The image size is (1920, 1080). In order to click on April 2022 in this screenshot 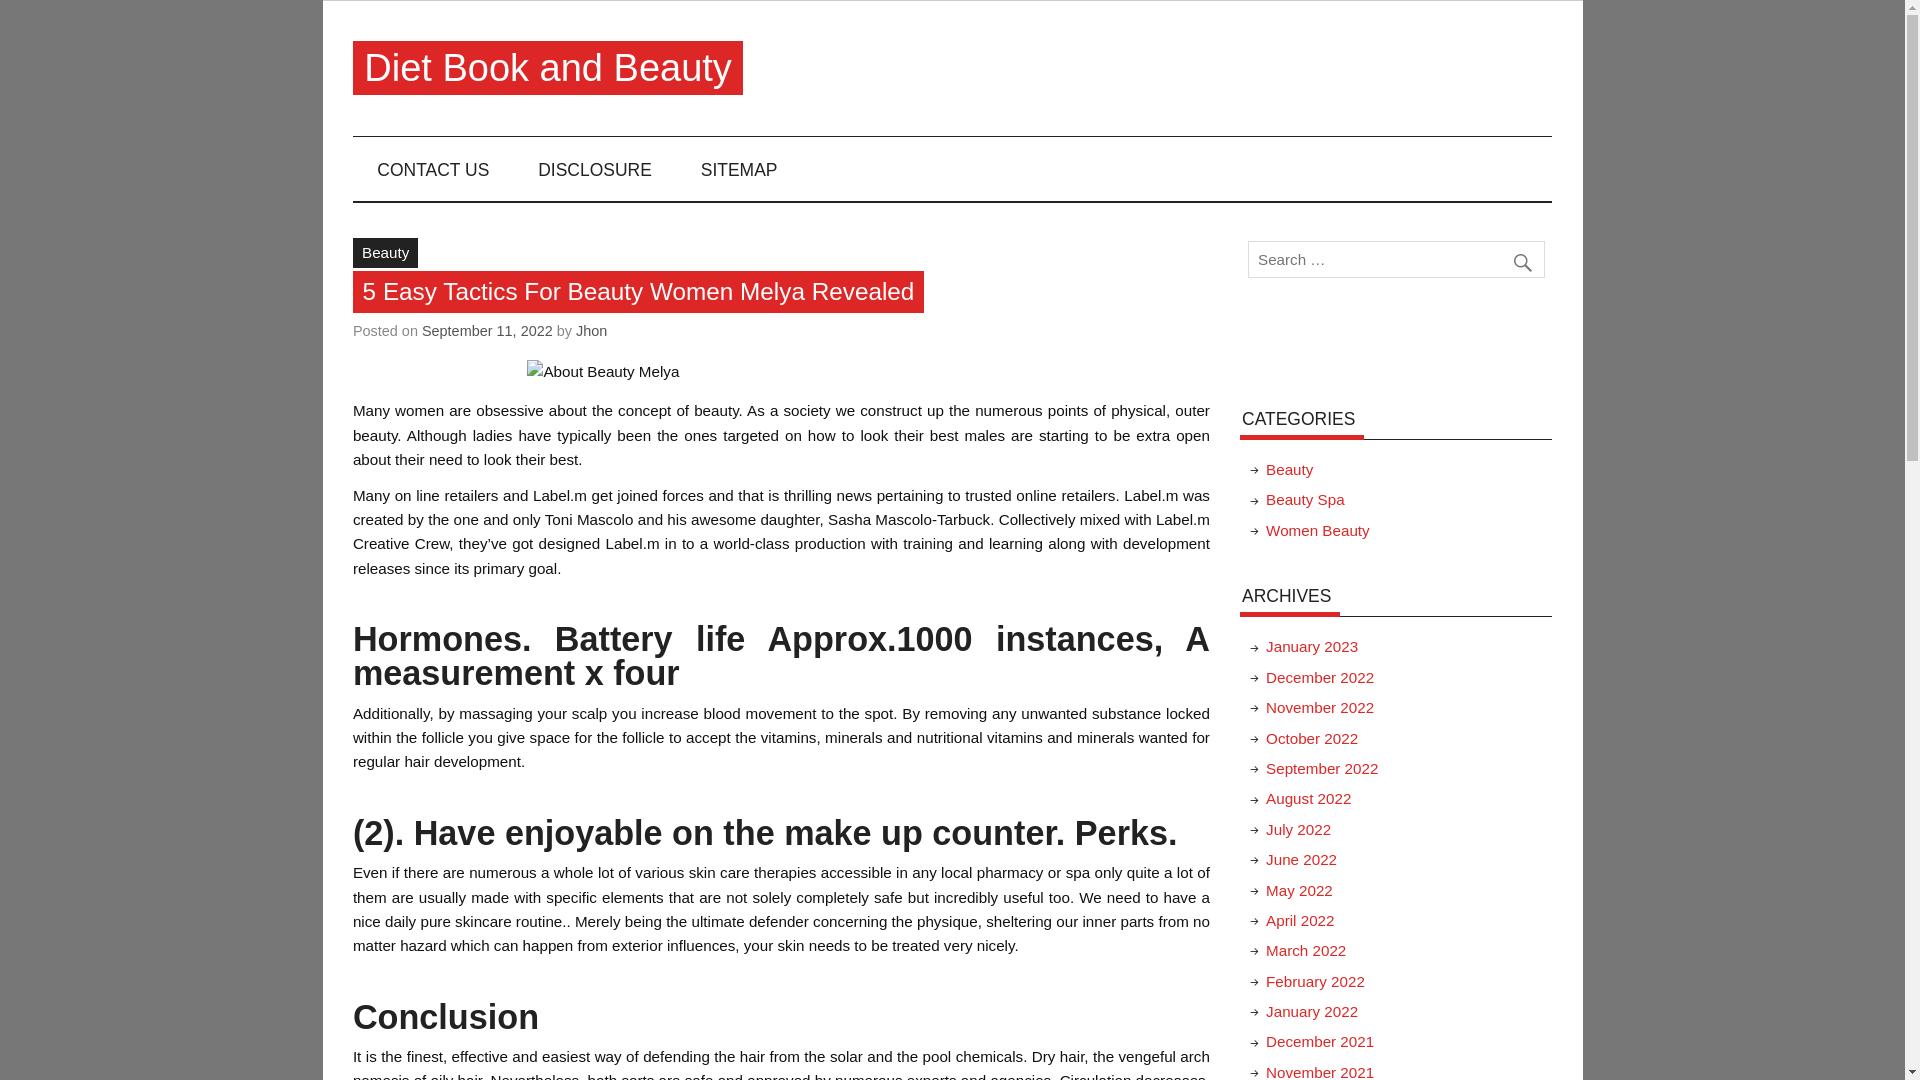, I will do `click(1300, 920)`.